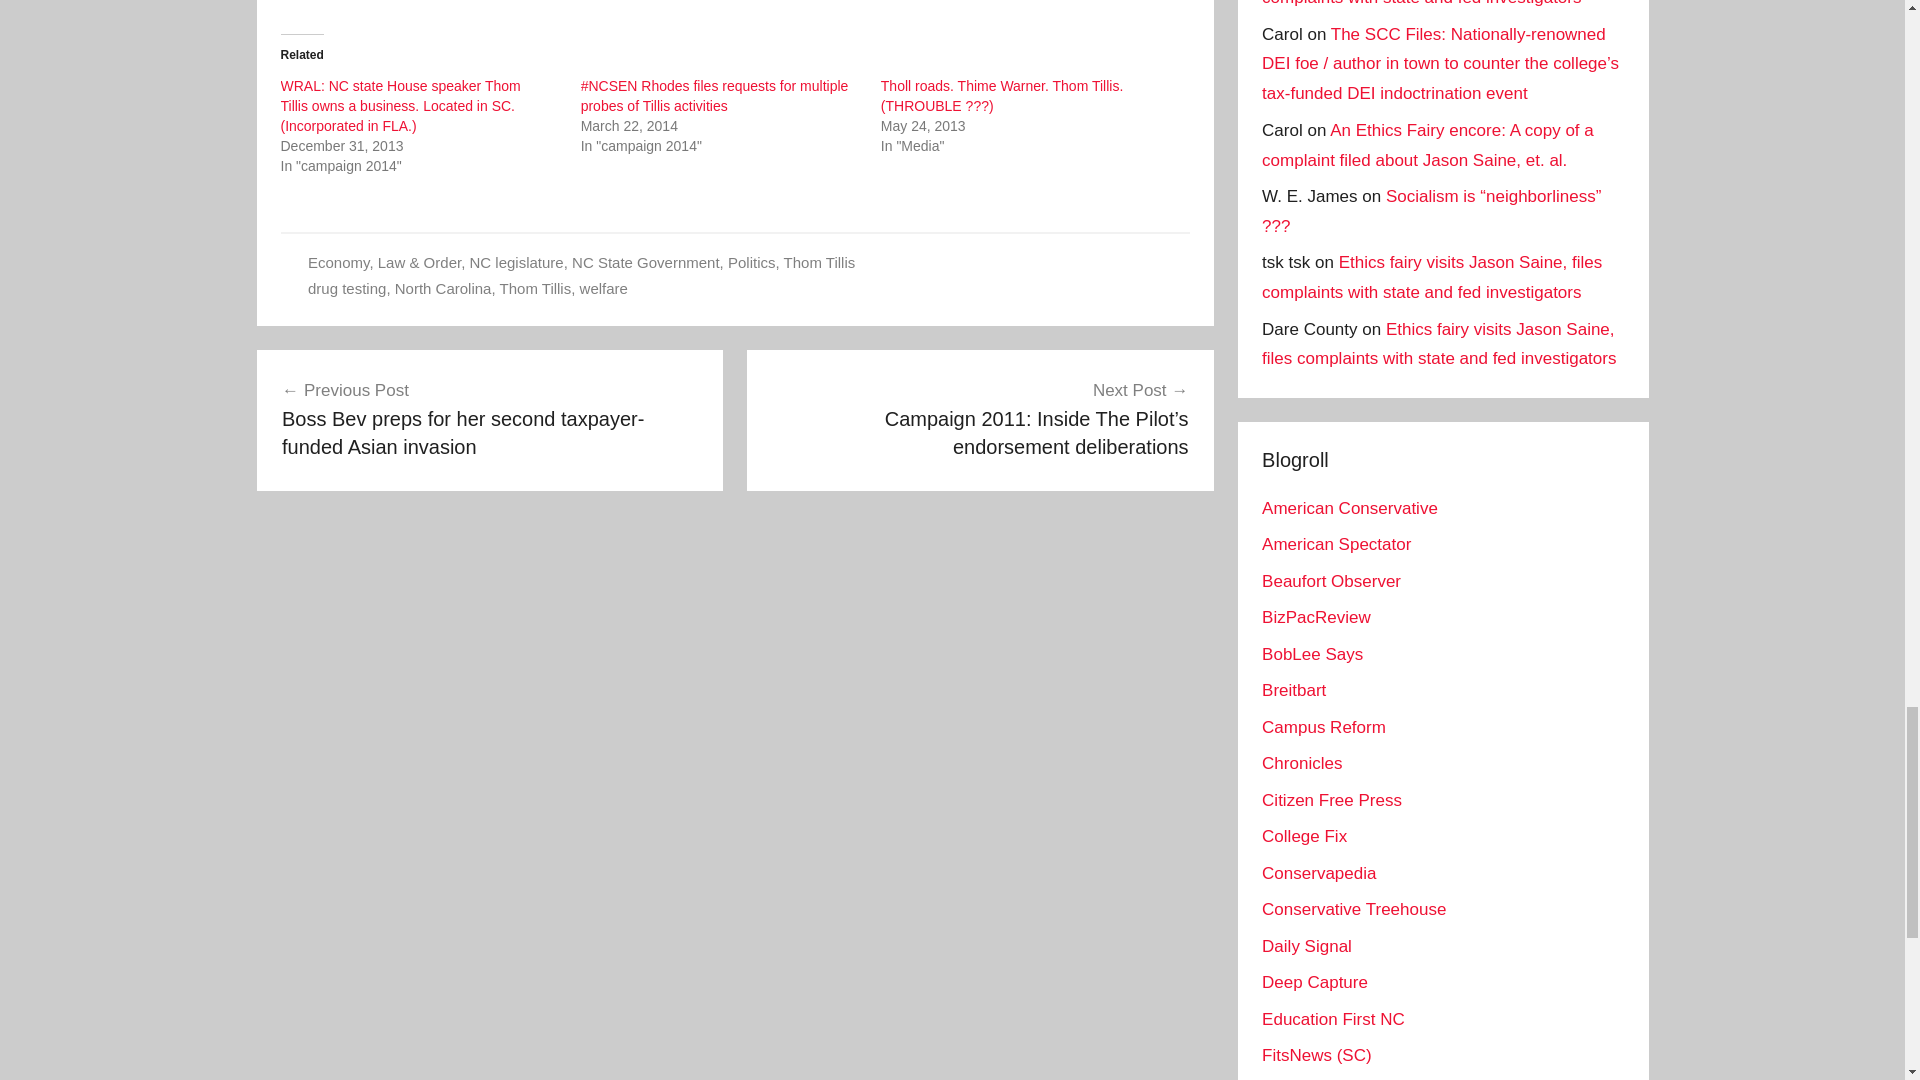 This screenshot has width=1920, height=1080. What do you see at coordinates (346, 288) in the screenshot?
I see `drug testing` at bounding box center [346, 288].